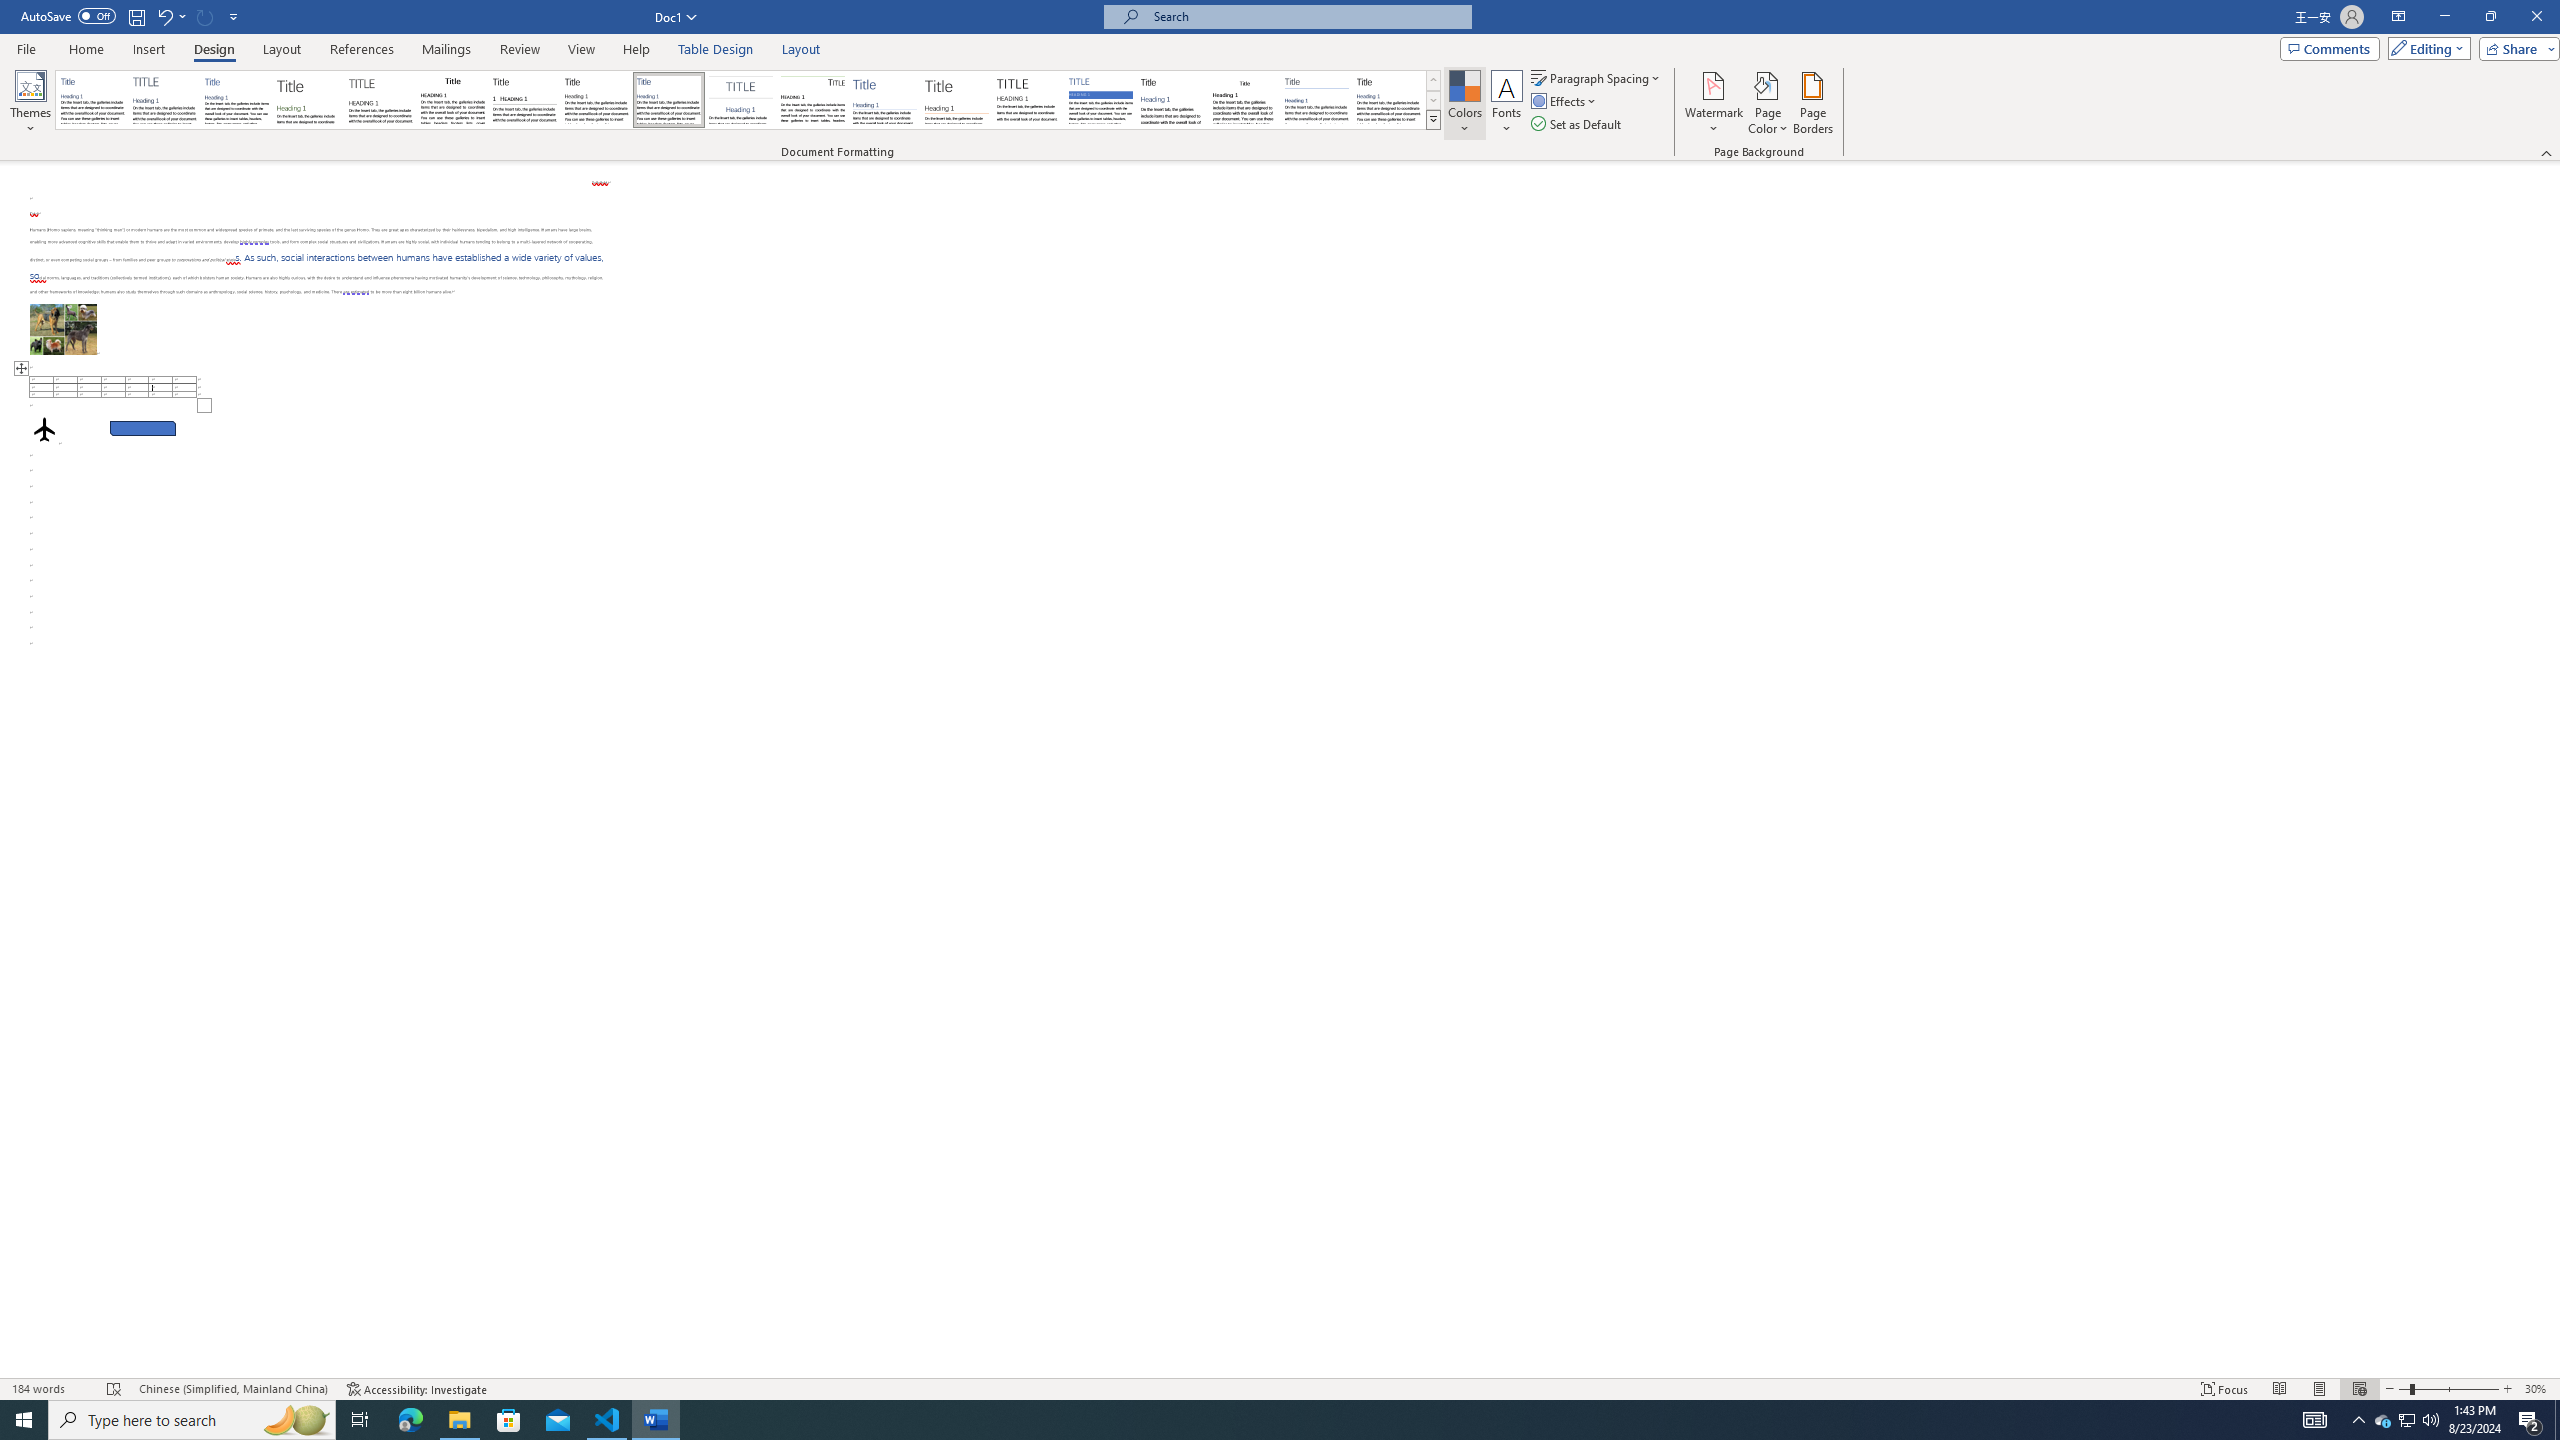  Describe the element at coordinates (309, 100) in the screenshot. I see `Basic (Stylish)` at that location.